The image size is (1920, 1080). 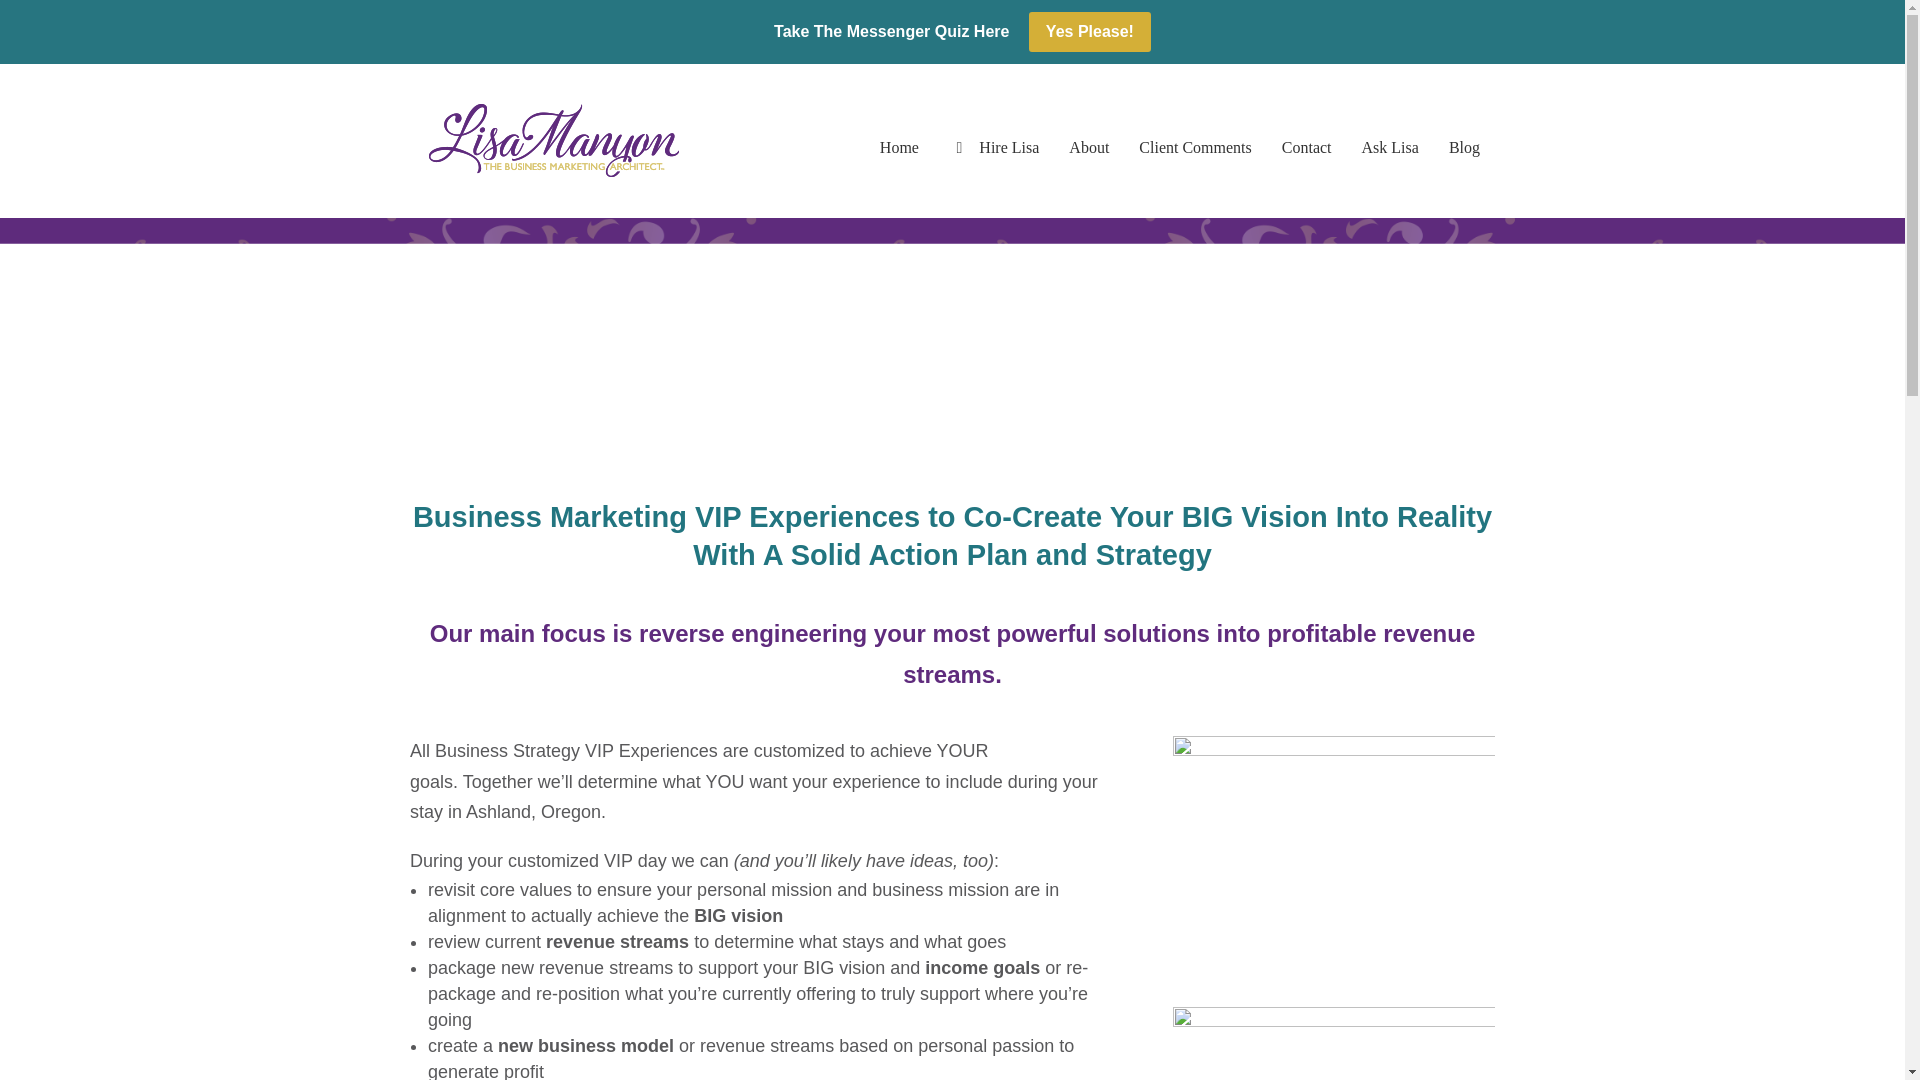 I want to click on Client Comments, so click(x=1194, y=170).